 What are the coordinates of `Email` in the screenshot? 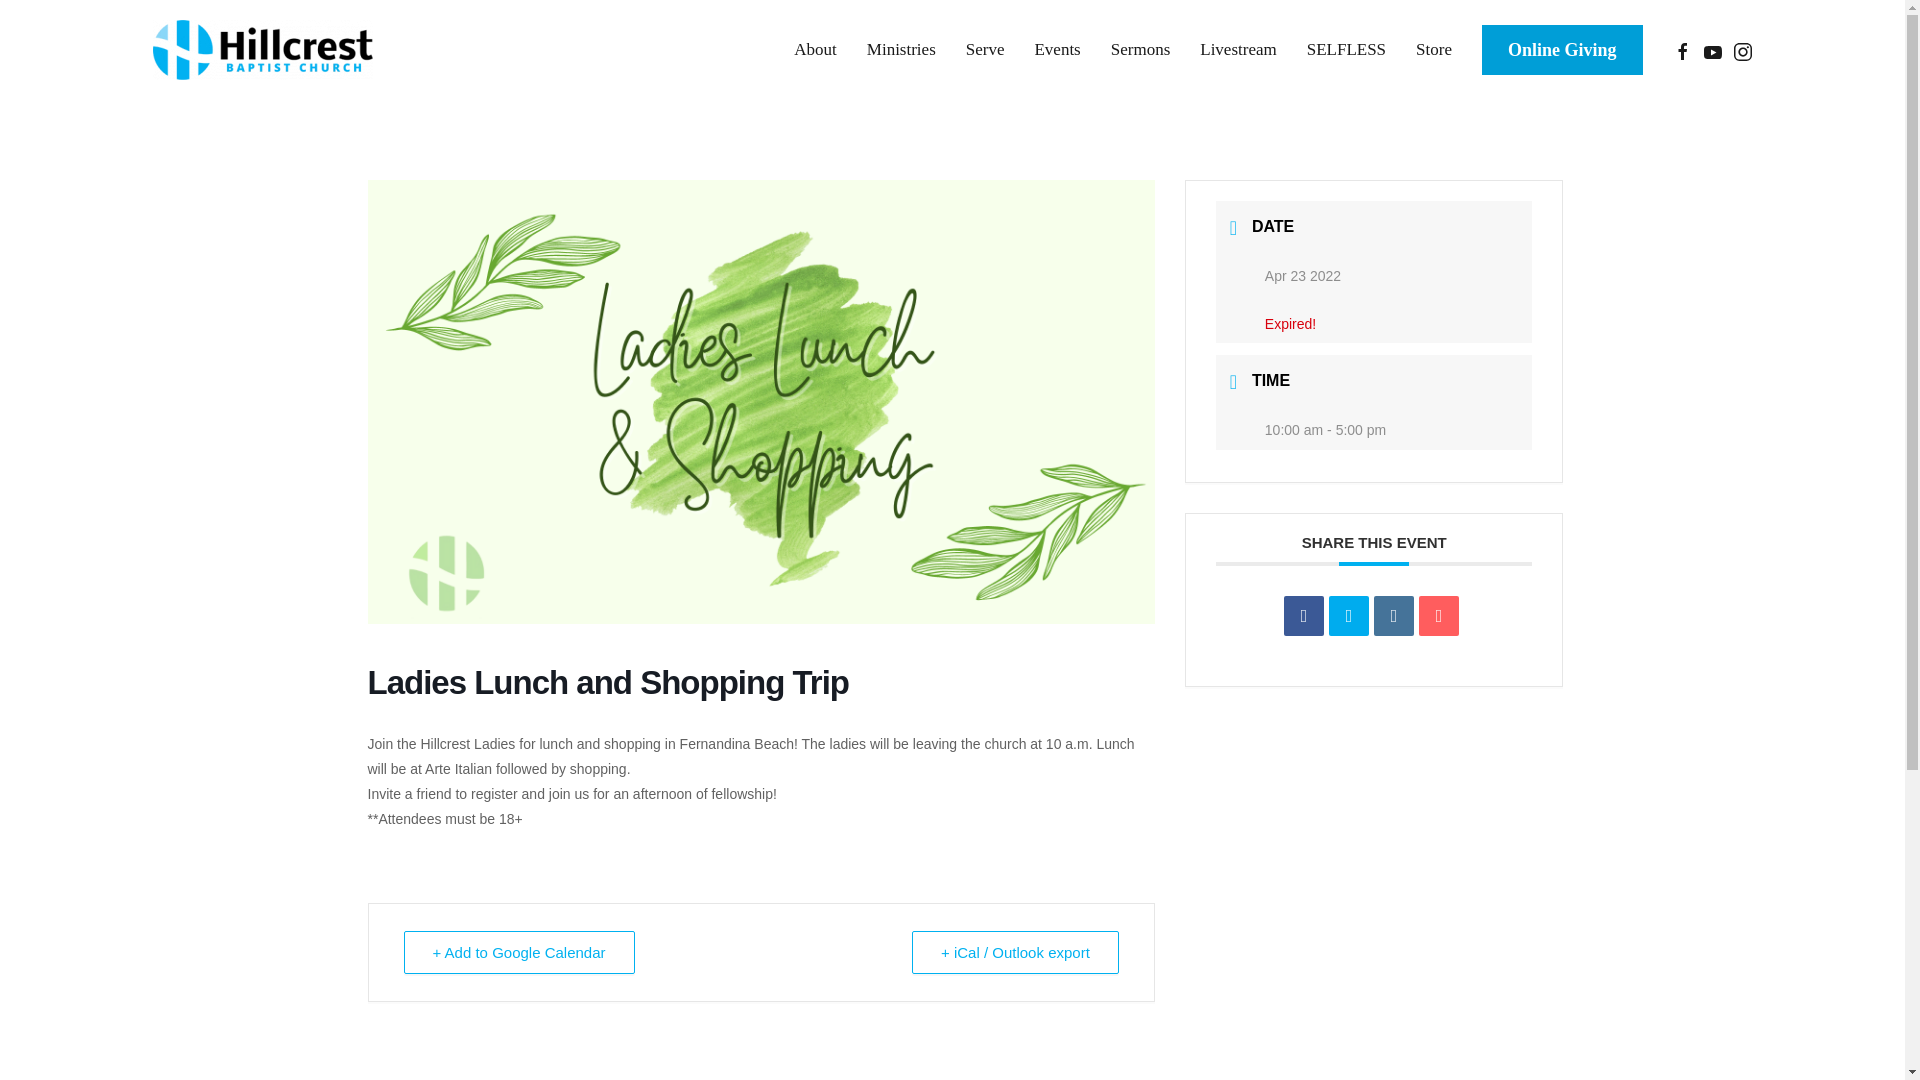 It's located at (1438, 616).